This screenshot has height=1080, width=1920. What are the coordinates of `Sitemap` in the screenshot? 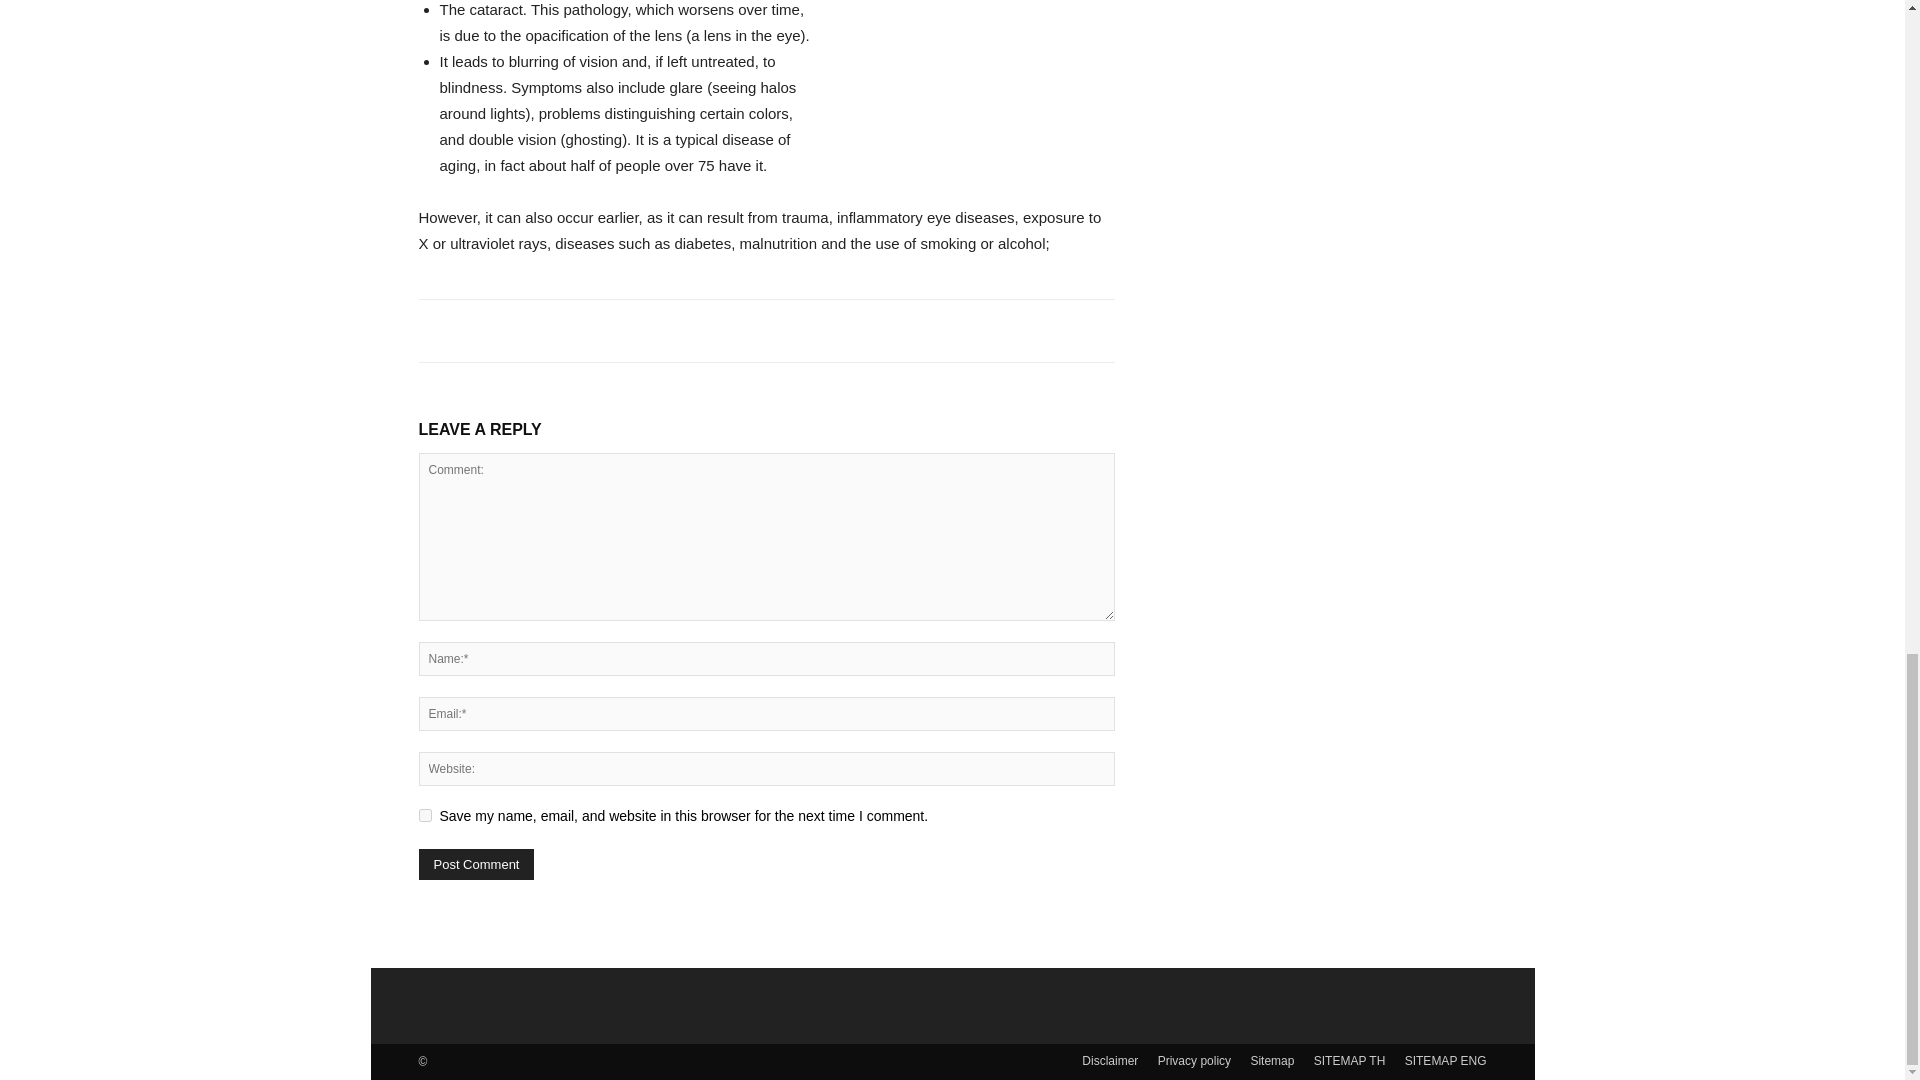 It's located at (1272, 1060).